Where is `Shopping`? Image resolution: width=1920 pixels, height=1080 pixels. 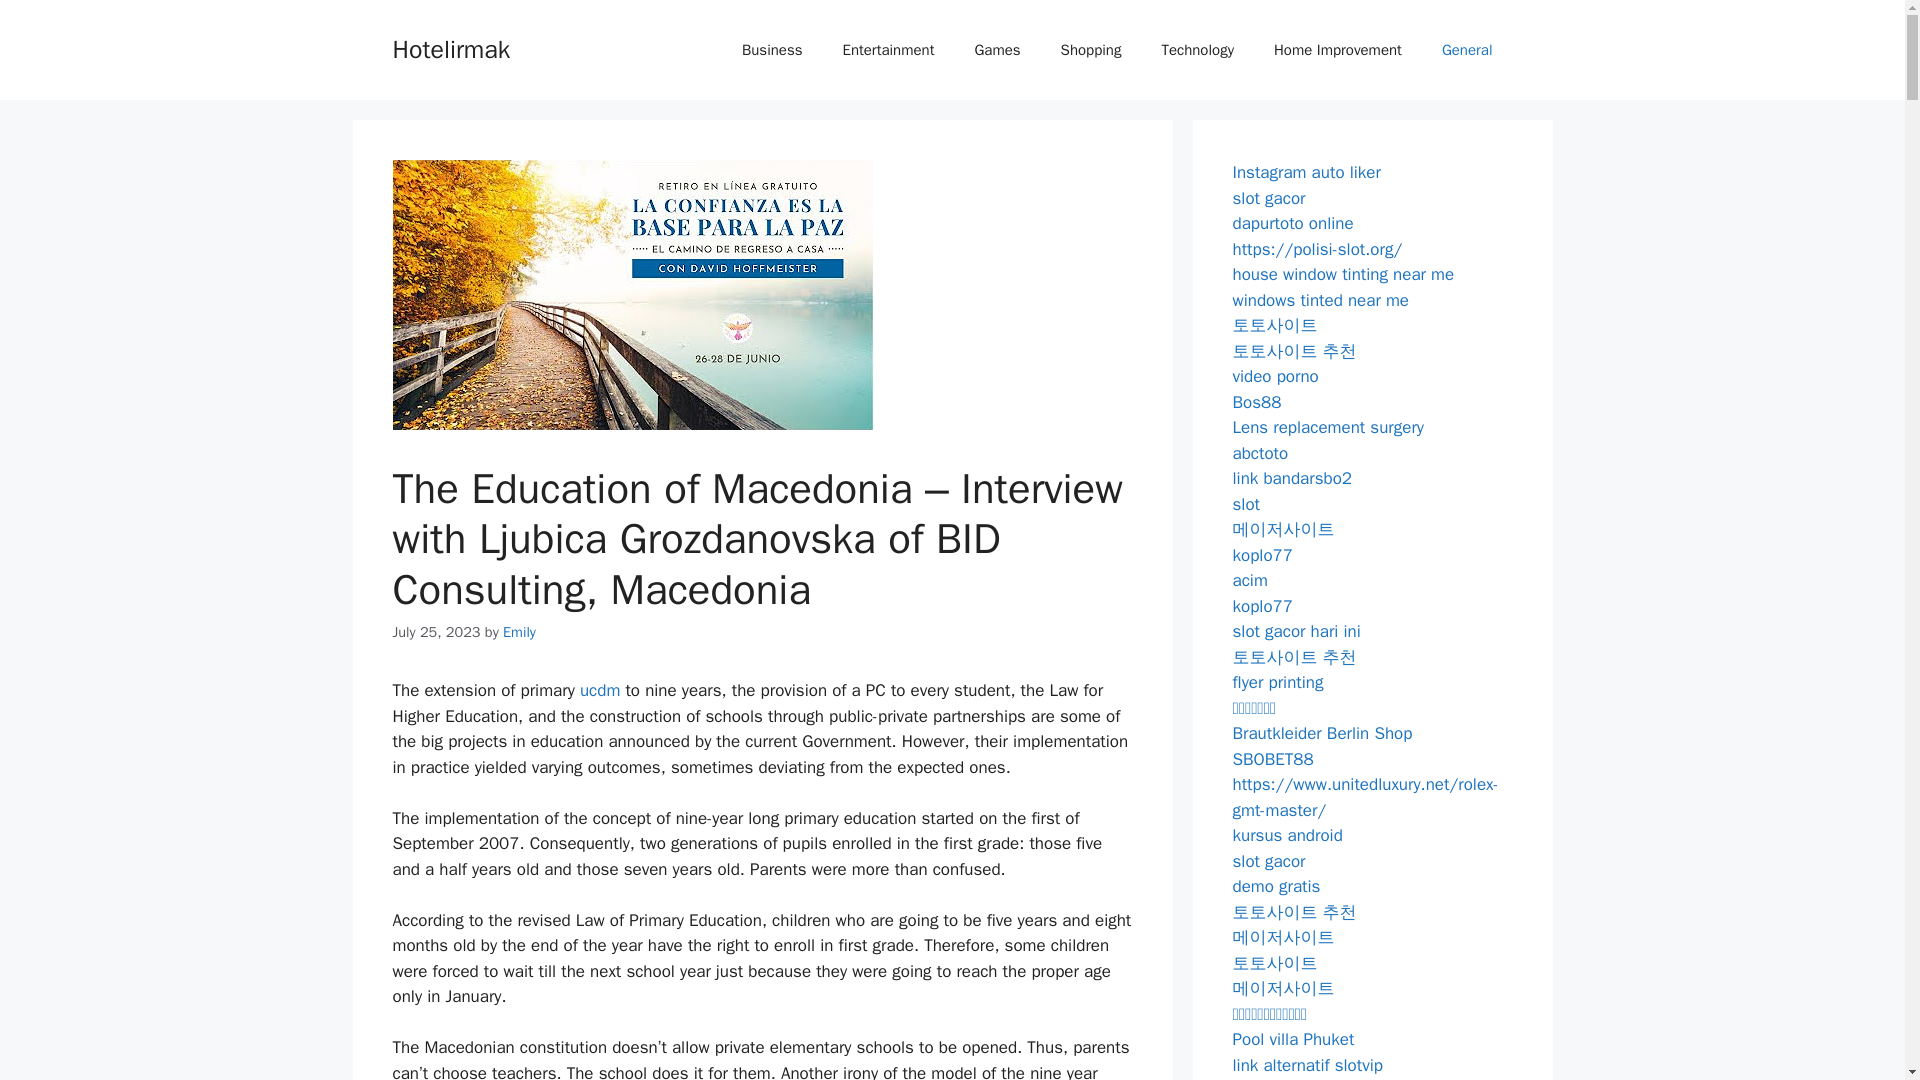
Shopping is located at coordinates (1091, 50).